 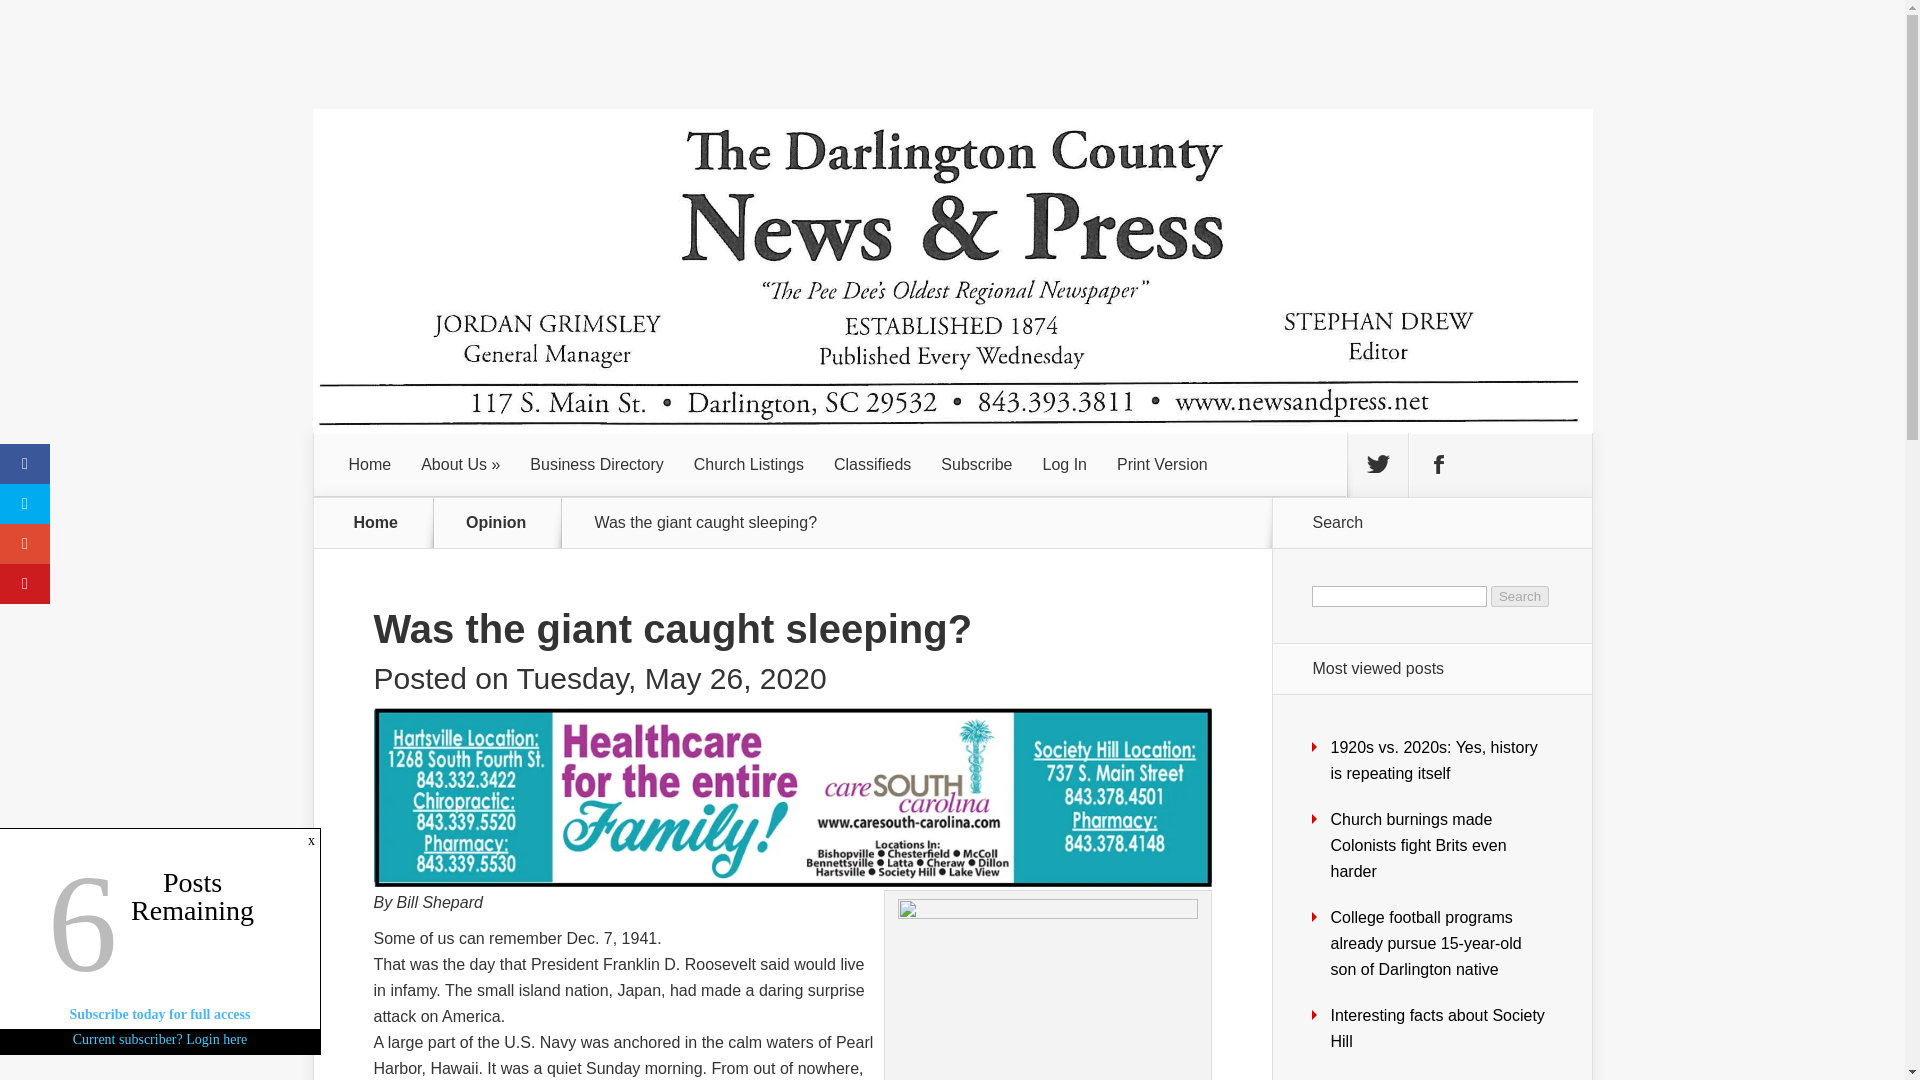 I want to click on About Us, so click(x=460, y=464).